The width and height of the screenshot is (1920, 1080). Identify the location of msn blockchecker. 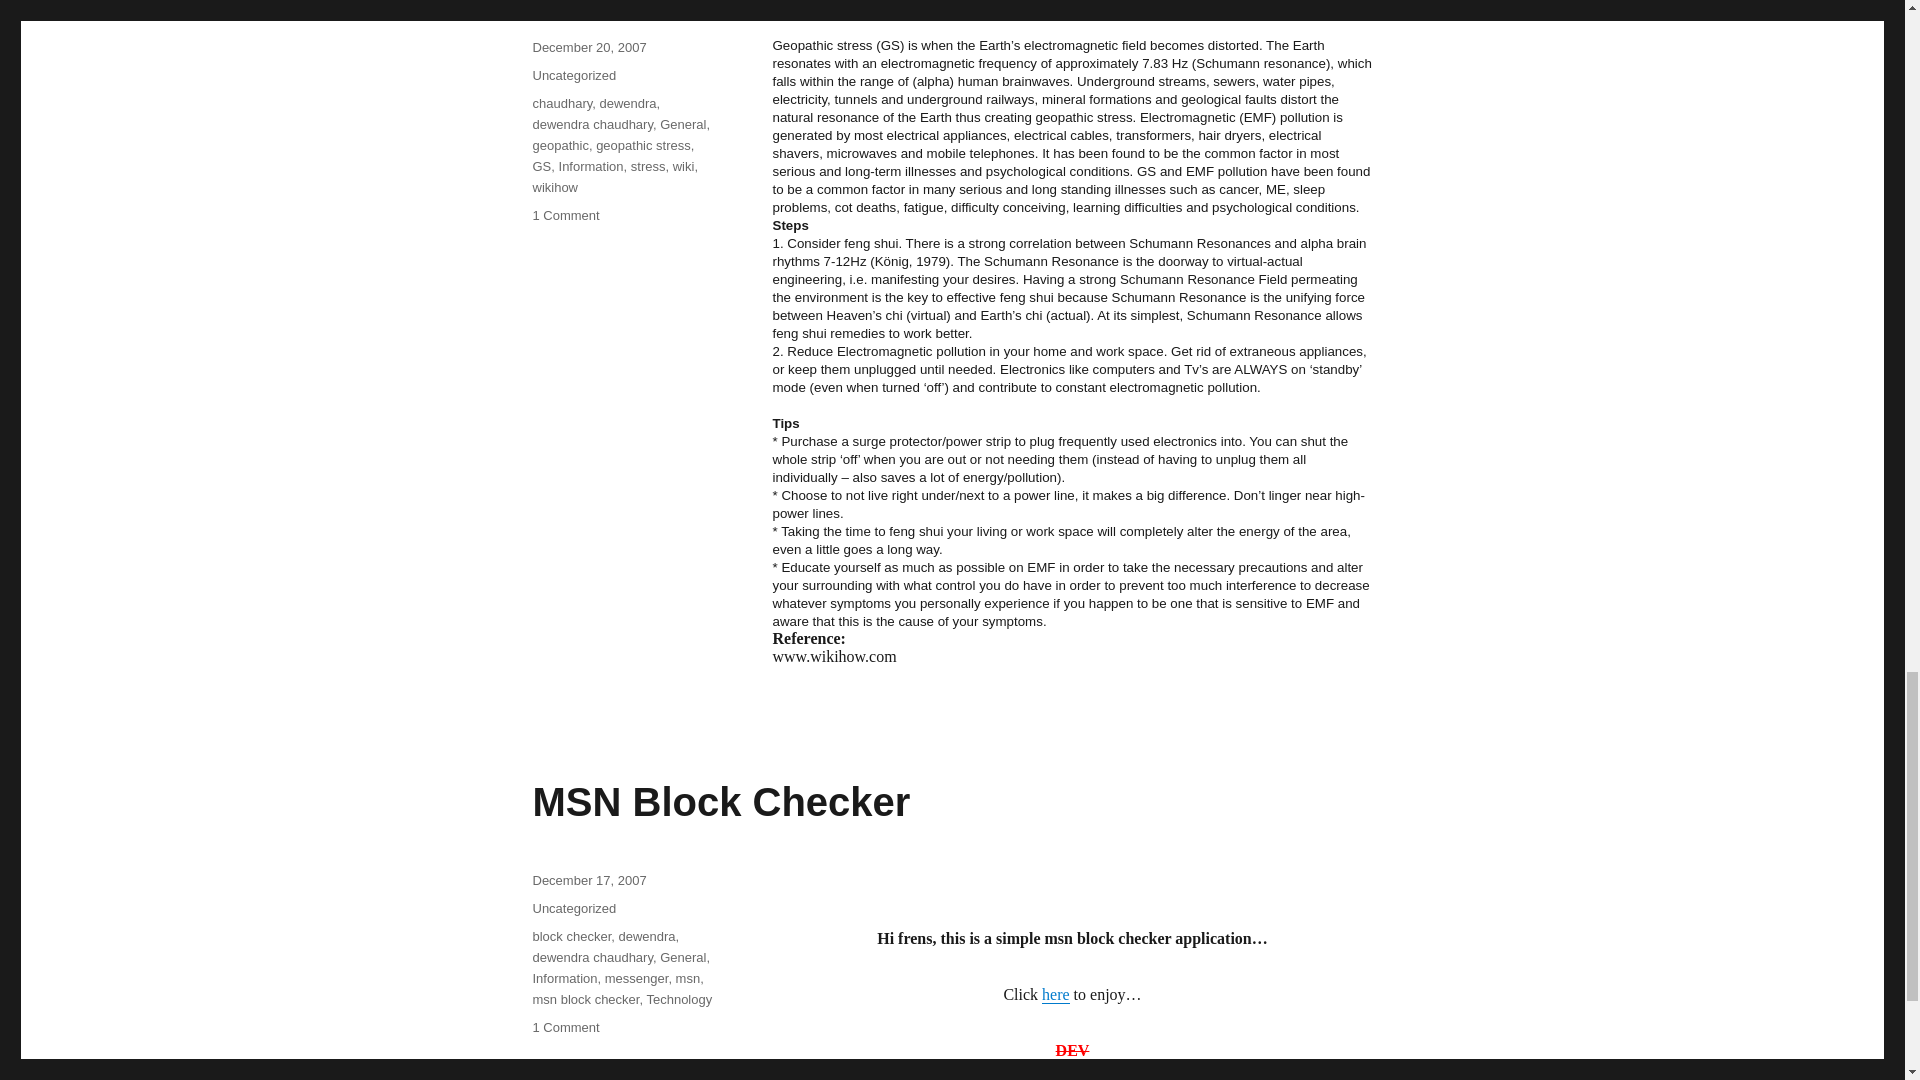
(1056, 994).